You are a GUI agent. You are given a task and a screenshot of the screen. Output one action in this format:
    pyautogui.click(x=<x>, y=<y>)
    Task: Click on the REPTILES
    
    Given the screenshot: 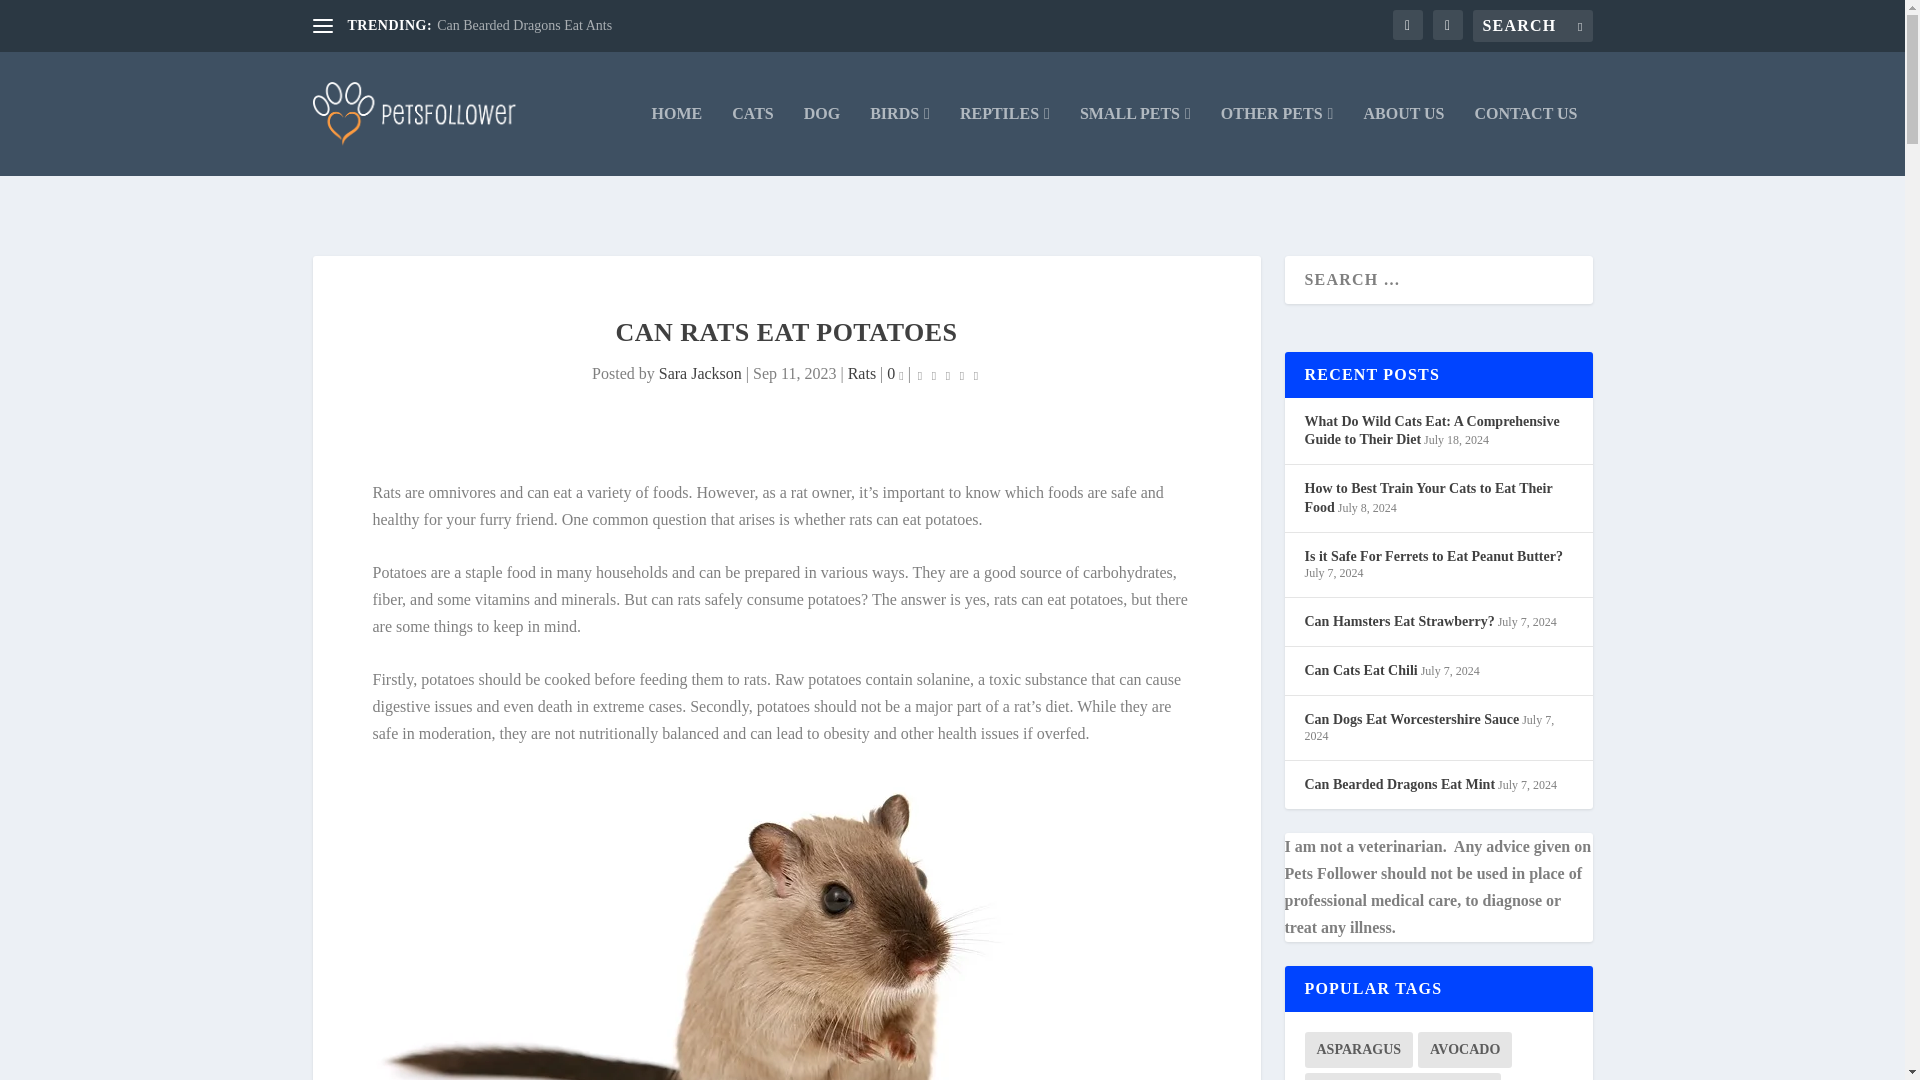 What is the action you would take?
    pyautogui.click(x=1005, y=140)
    